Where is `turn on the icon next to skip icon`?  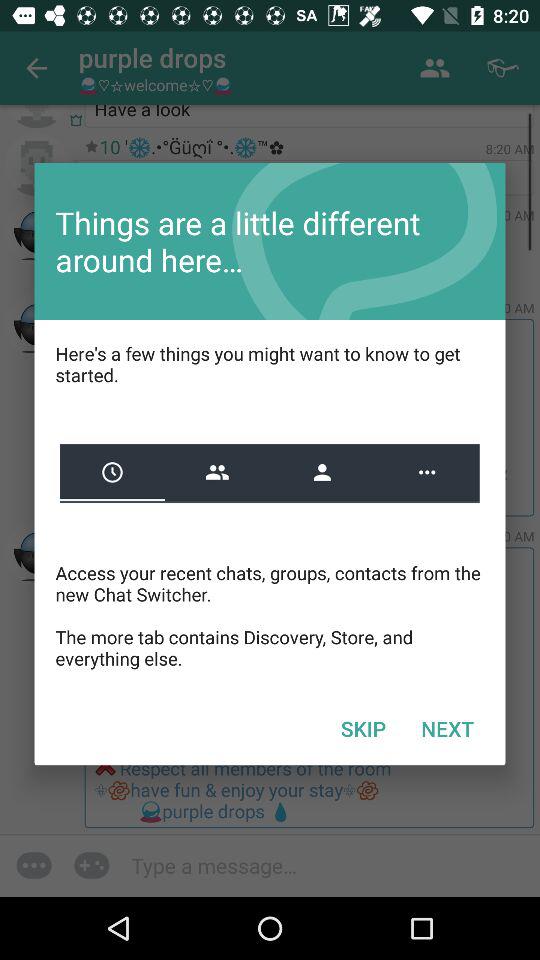 turn on the icon next to skip icon is located at coordinates (447, 728).